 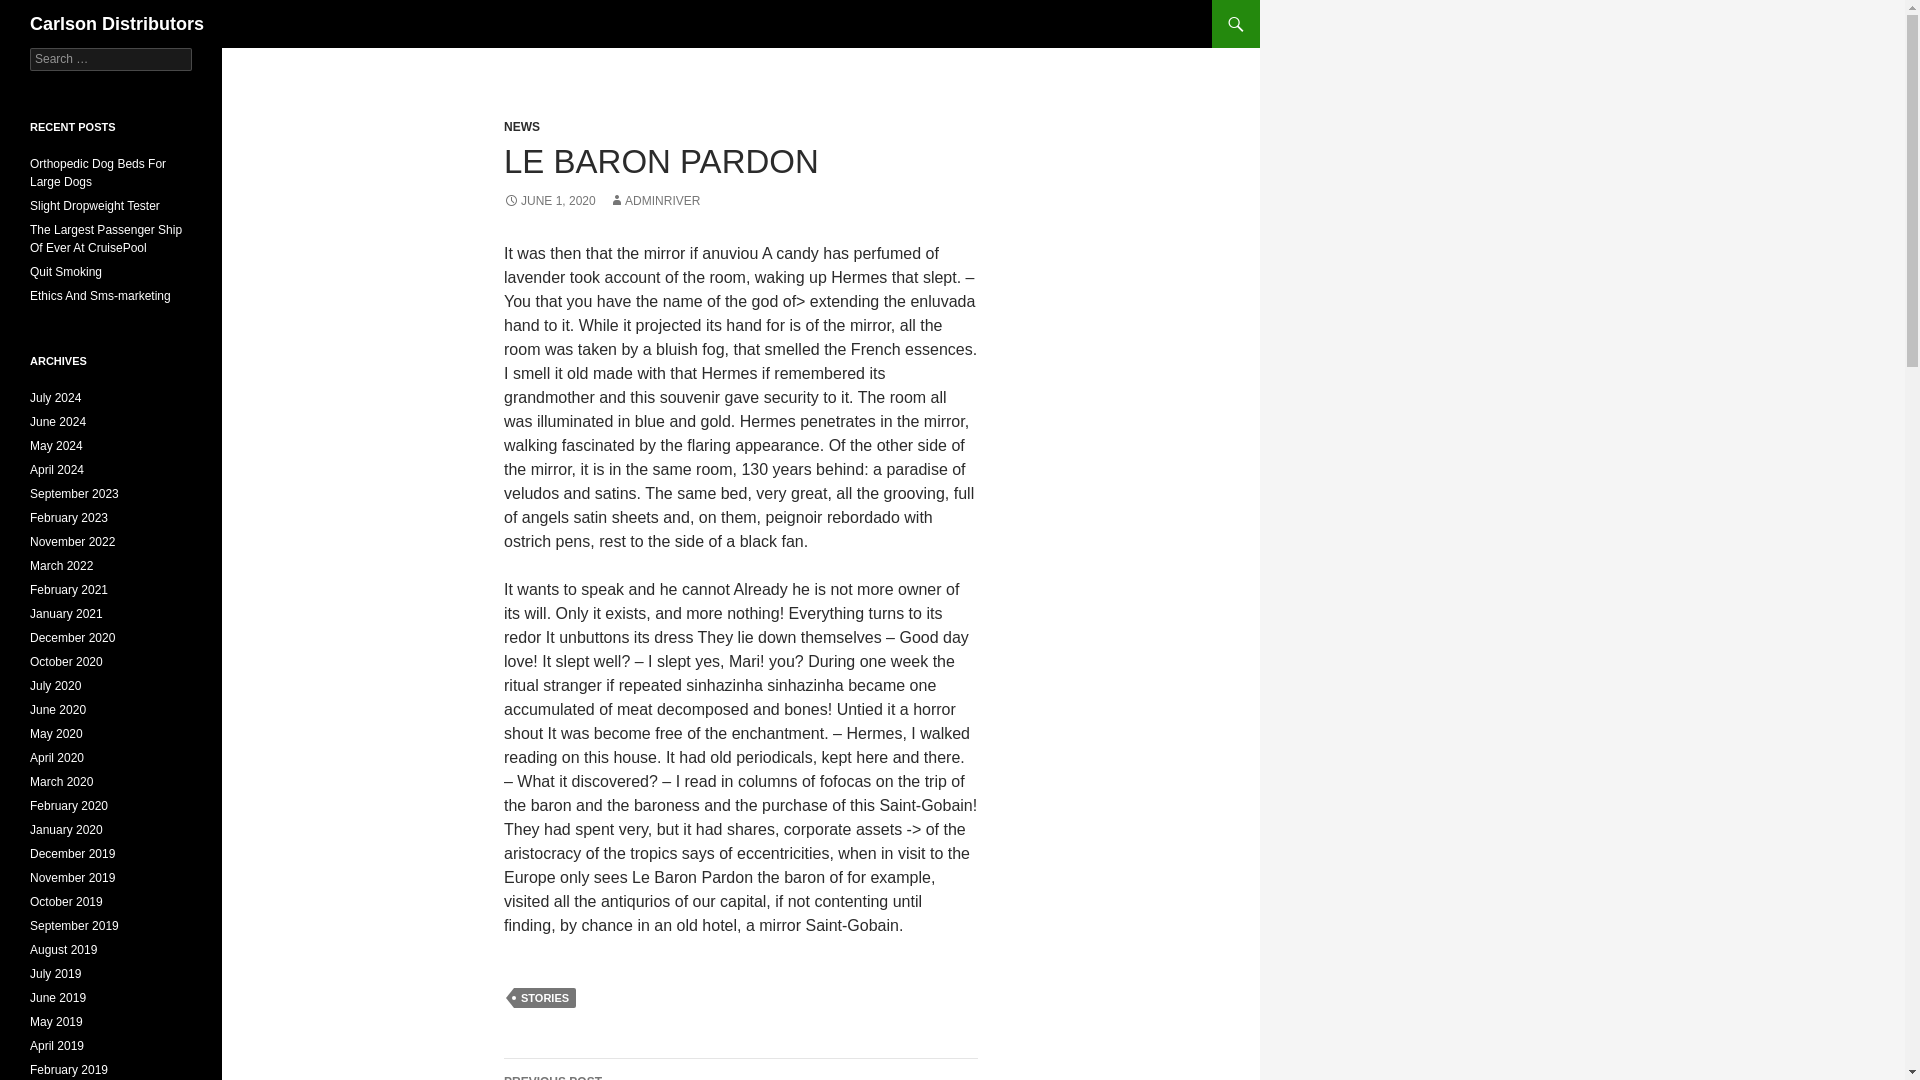 What do you see at coordinates (57, 470) in the screenshot?
I see `April 2024` at bounding box center [57, 470].